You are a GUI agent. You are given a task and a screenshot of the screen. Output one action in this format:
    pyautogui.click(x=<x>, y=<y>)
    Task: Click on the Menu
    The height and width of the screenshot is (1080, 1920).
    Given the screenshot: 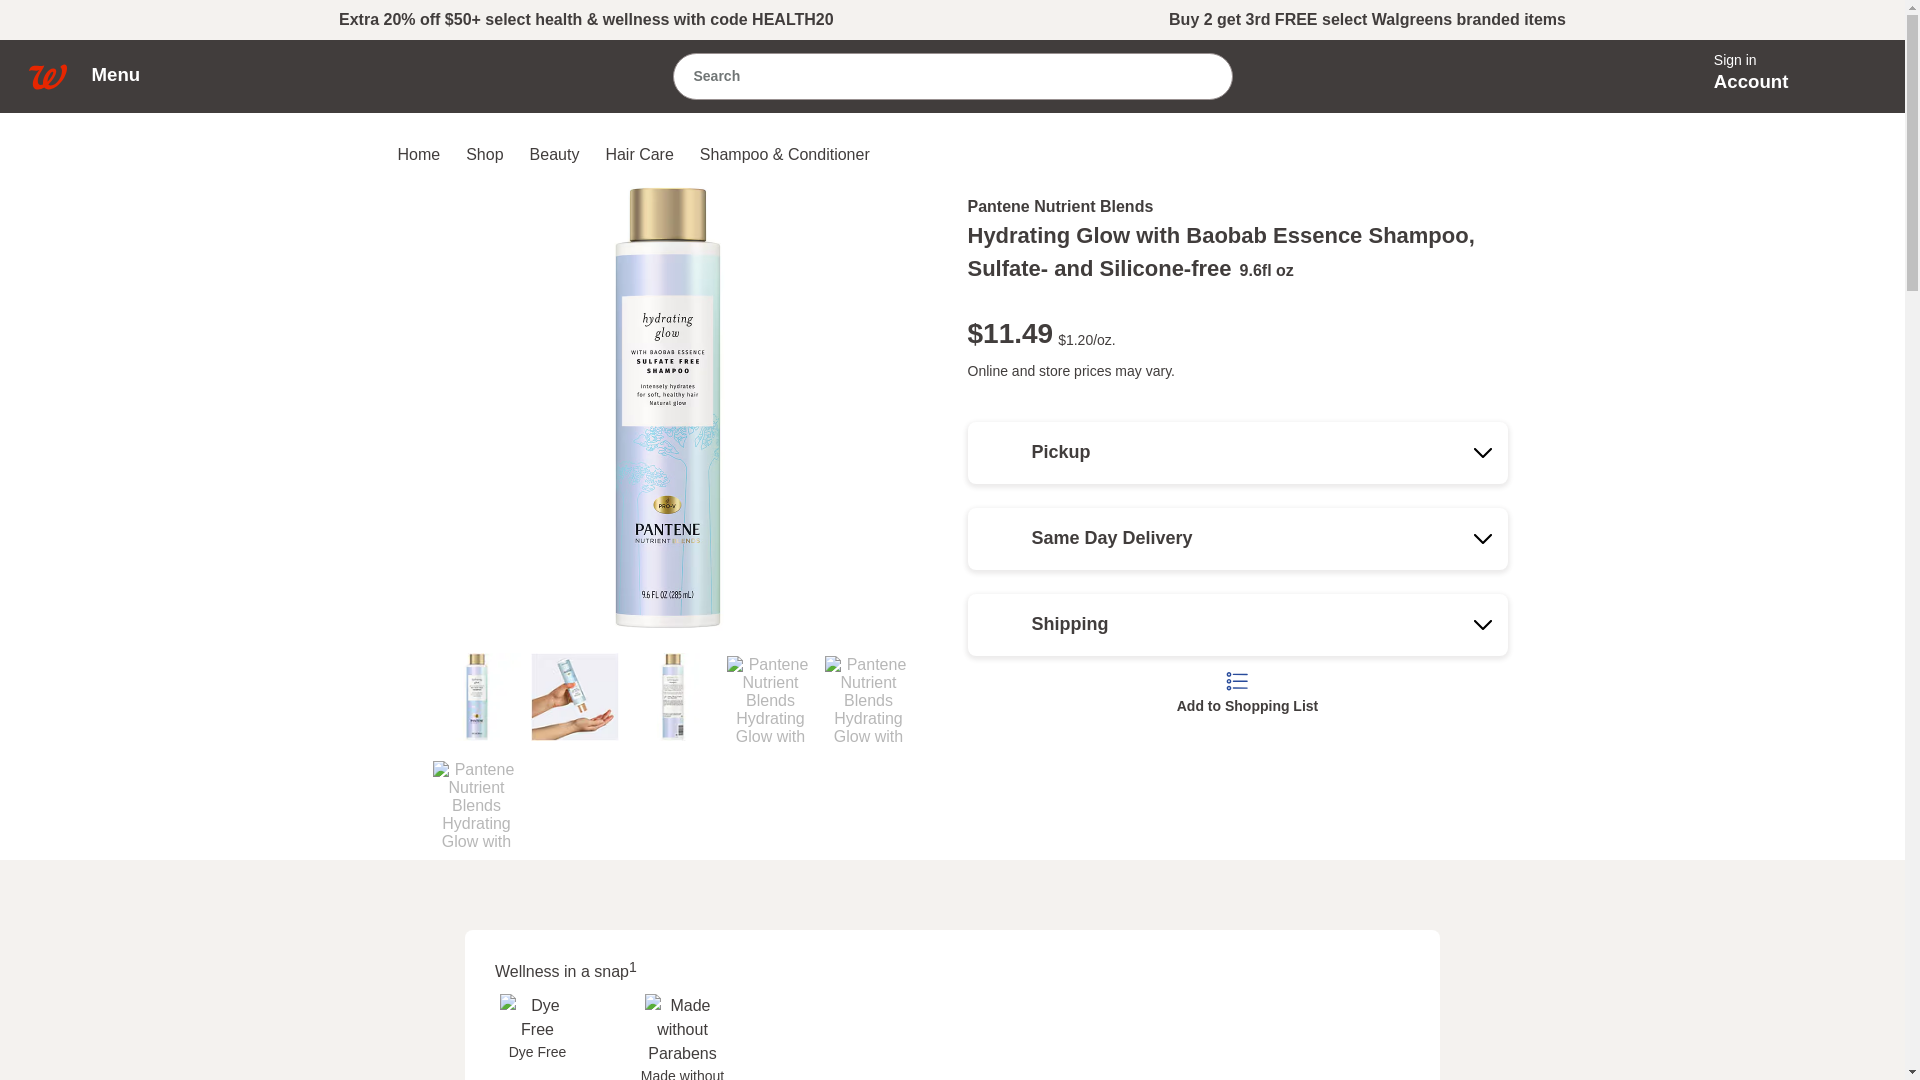 What is the action you would take?
    pyautogui.click(x=126, y=74)
    